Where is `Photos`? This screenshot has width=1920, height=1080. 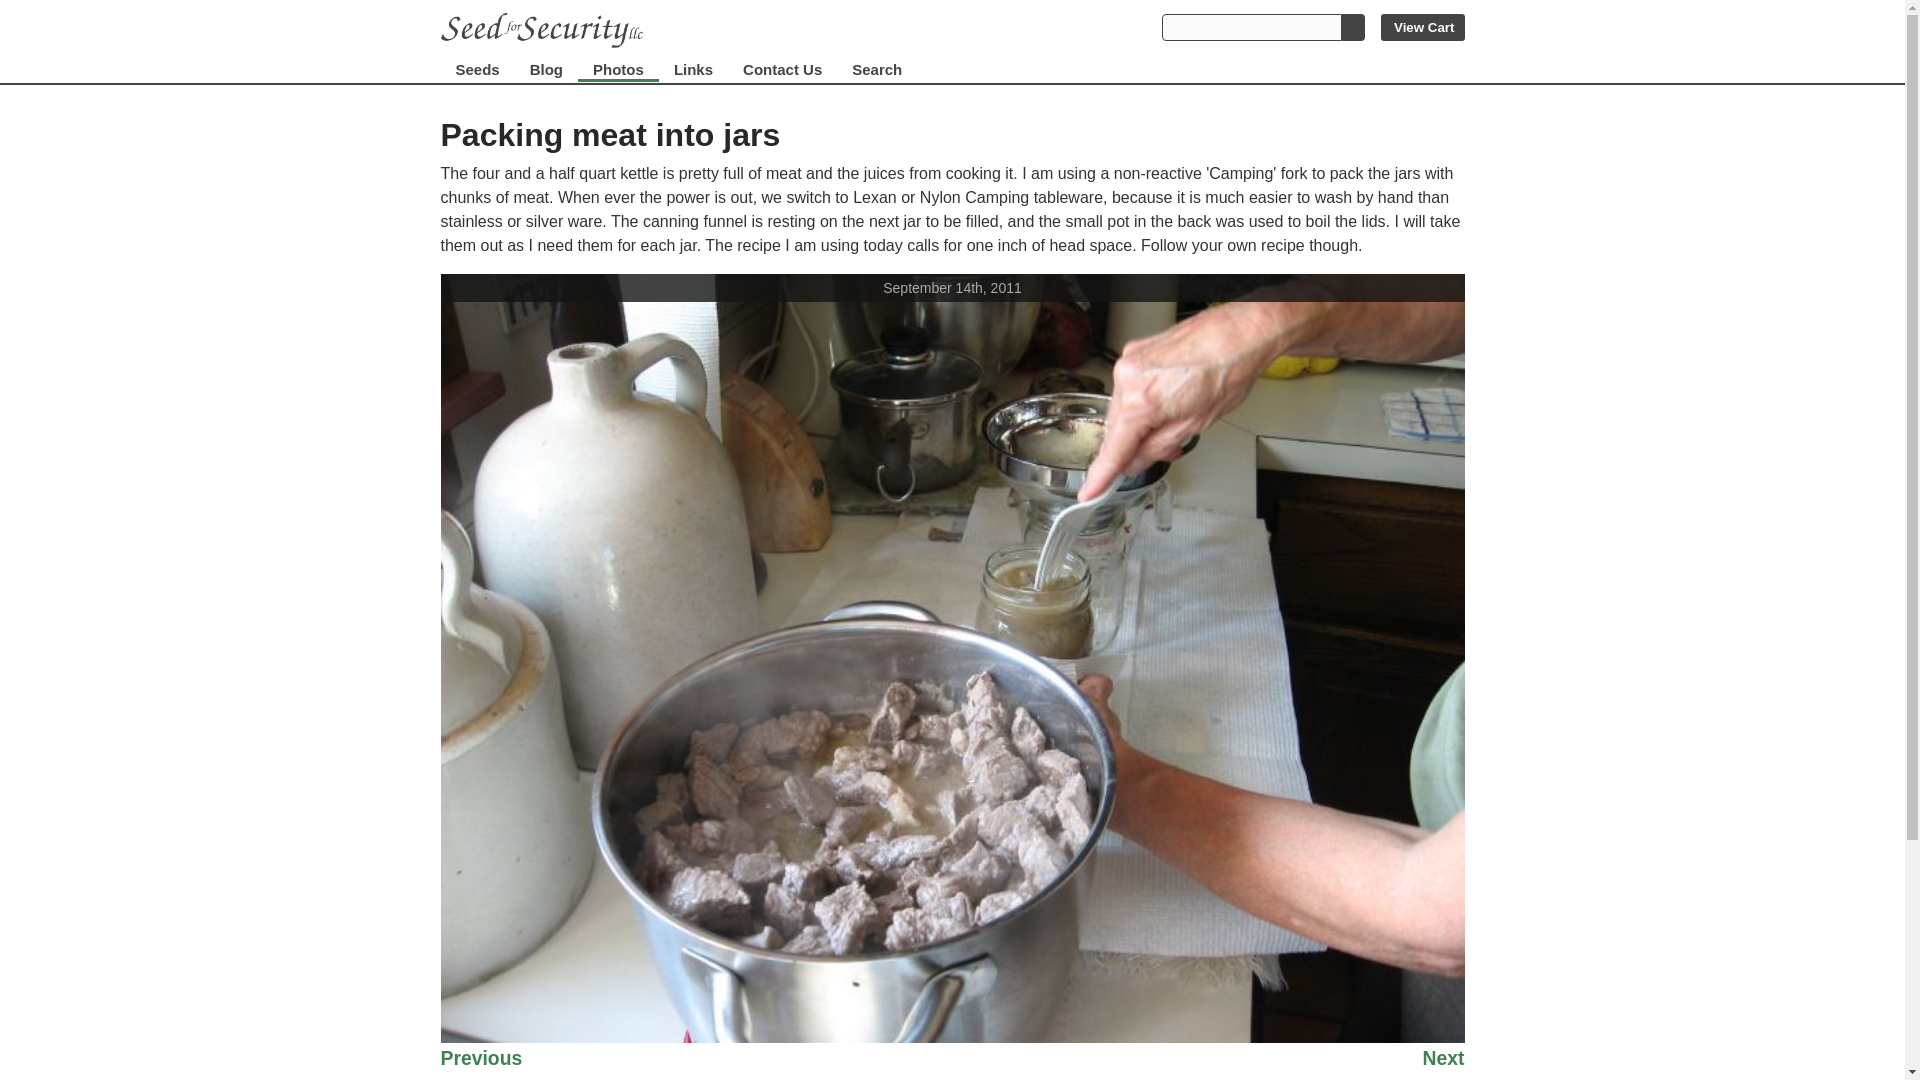
Photos is located at coordinates (618, 70).